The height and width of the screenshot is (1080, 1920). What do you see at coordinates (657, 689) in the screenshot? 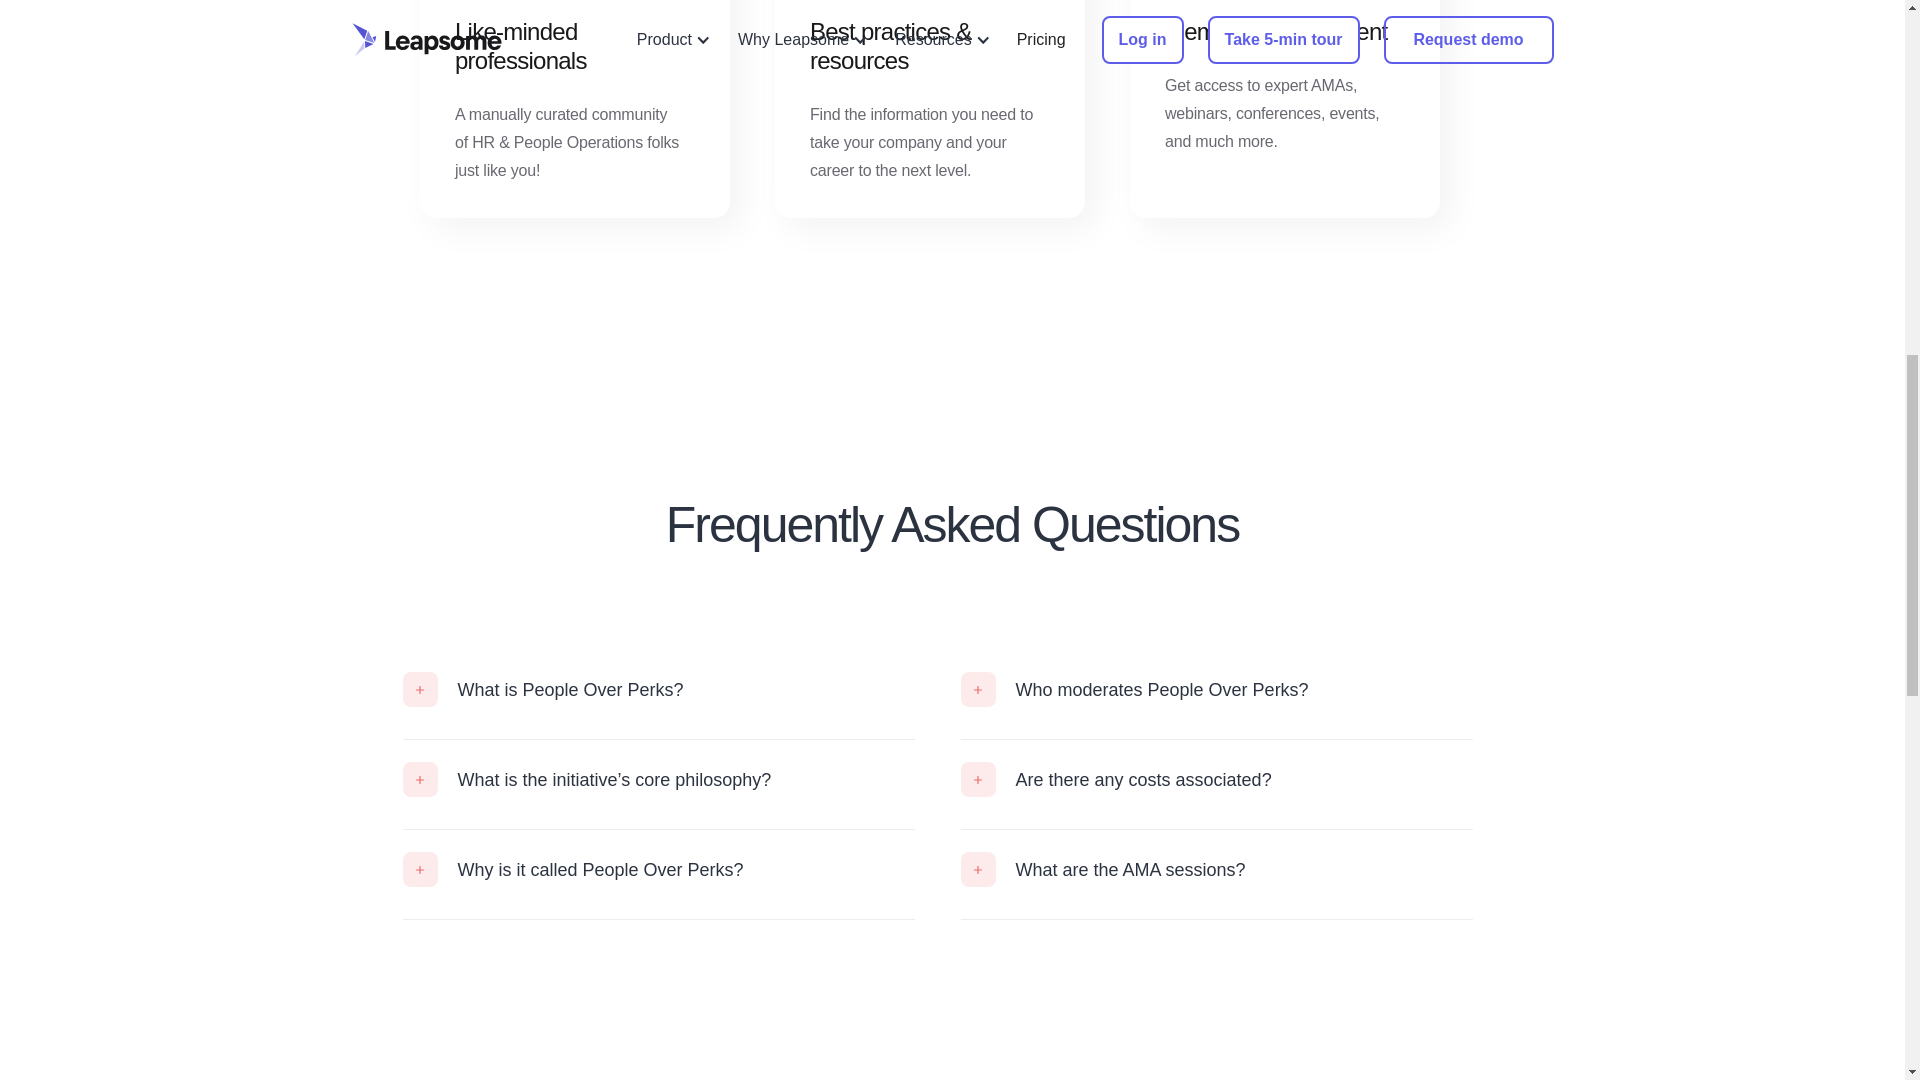
I see `What is People Over Perks?` at bounding box center [657, 689].